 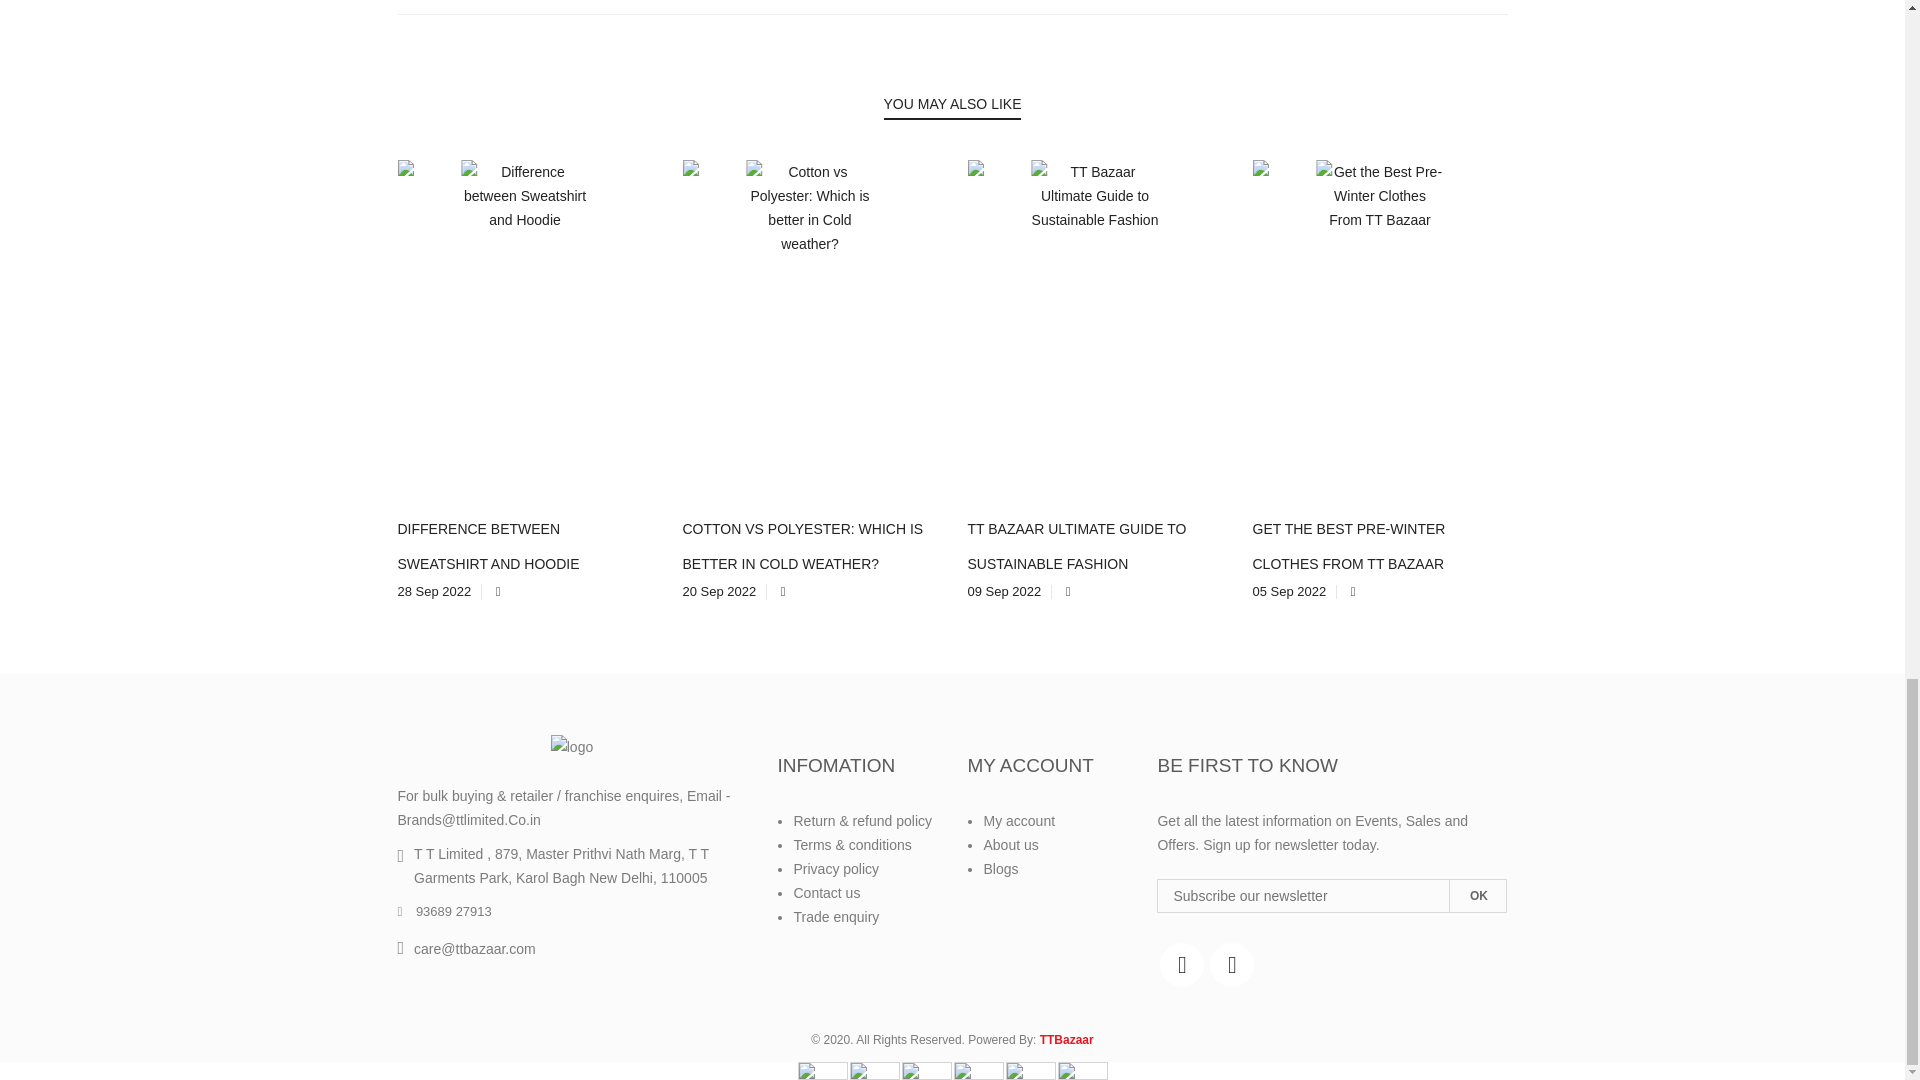 What do you see at coordinates (1478, 896) in the screenshot?
I see `OK` at bounding box center [1478, 896].